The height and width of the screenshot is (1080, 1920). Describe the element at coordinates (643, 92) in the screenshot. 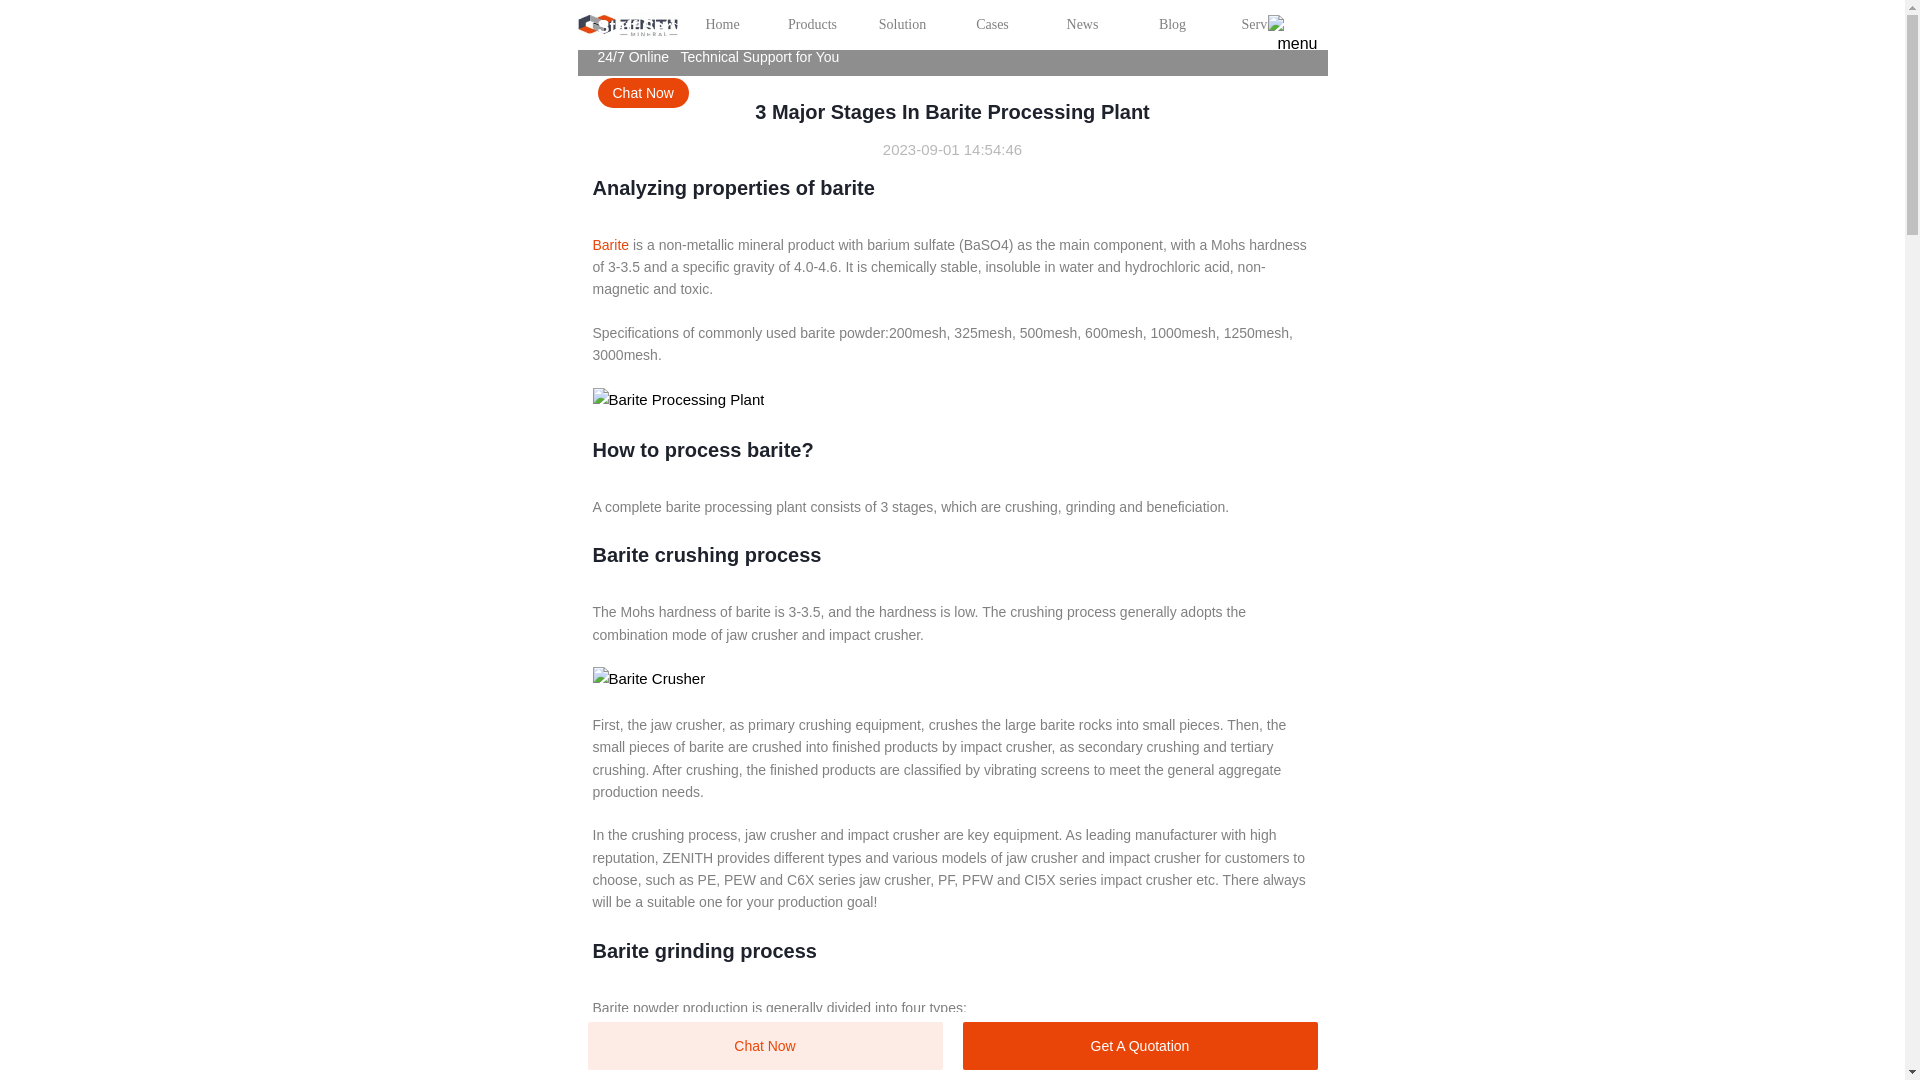

I see `Chat Now` at that location.